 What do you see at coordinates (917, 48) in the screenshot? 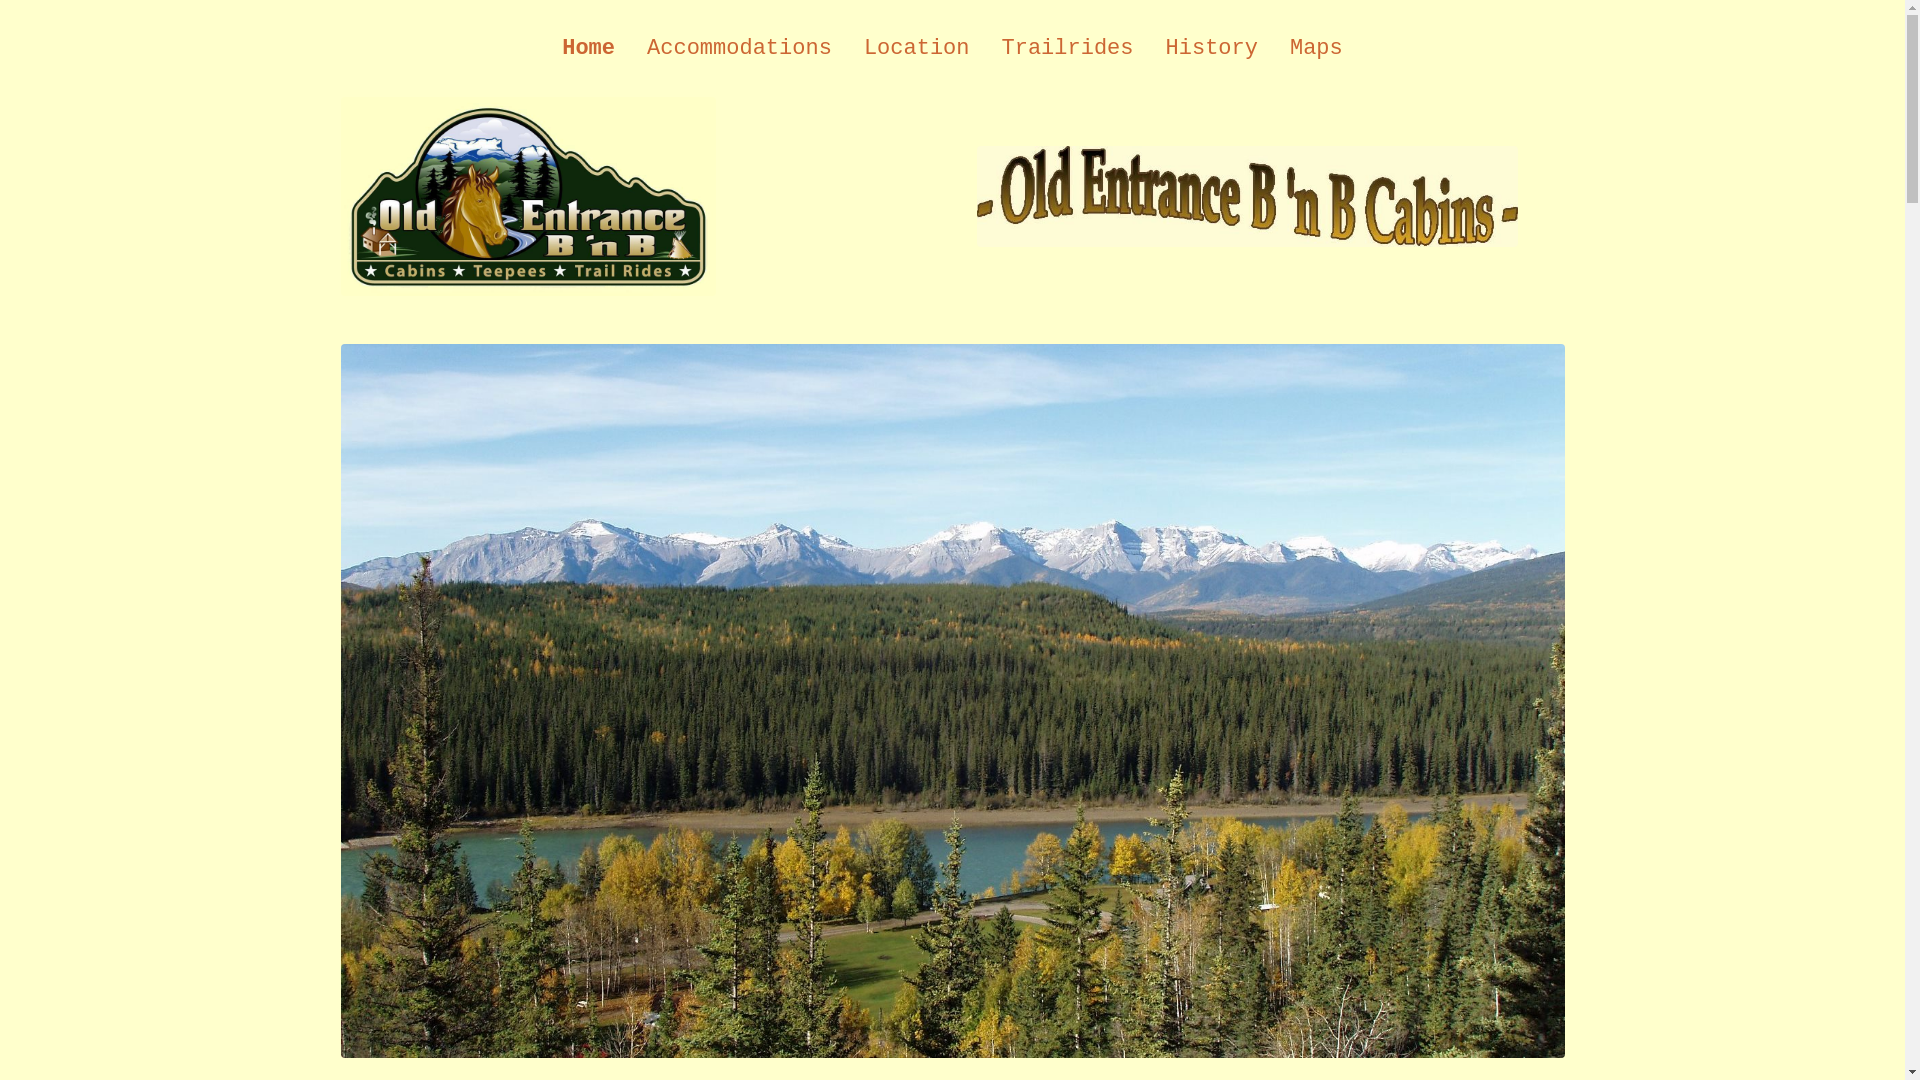
I see `Location` at bounding box center [917, 48].